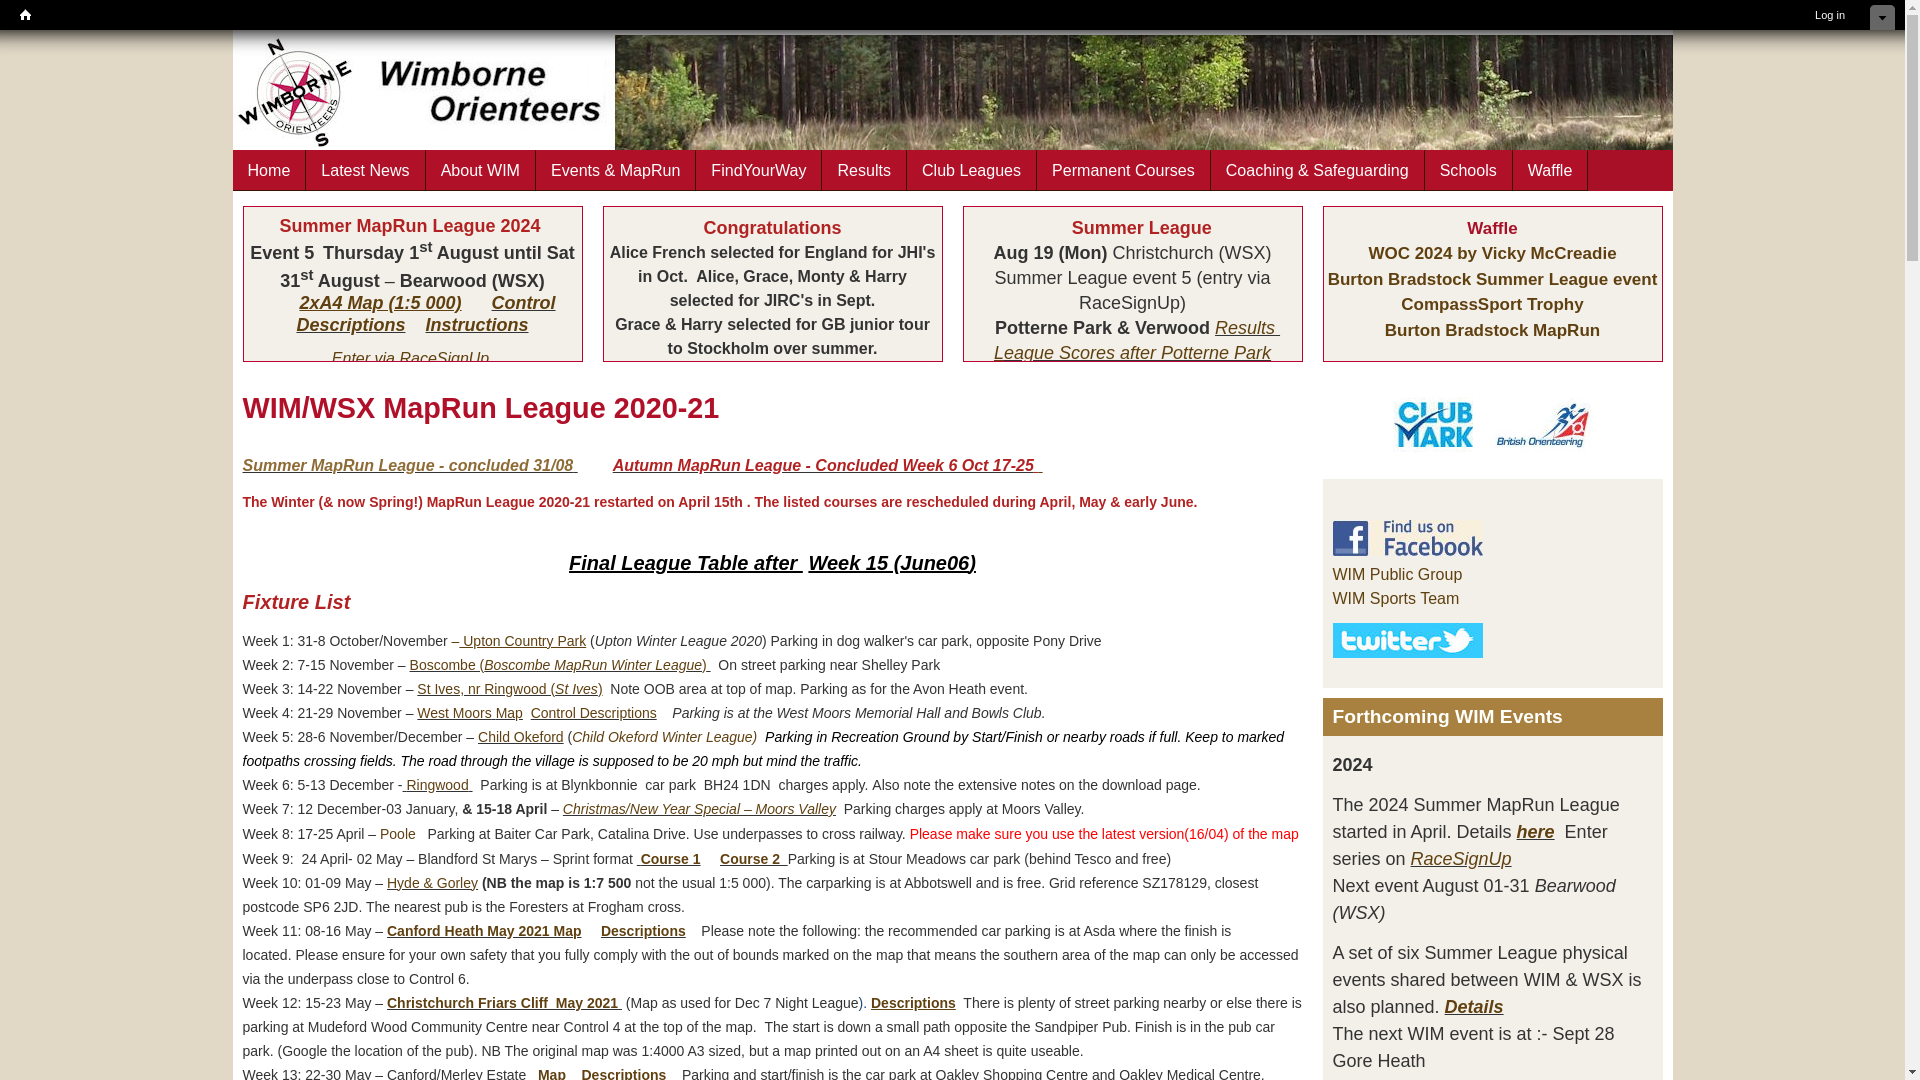 The width and height of the screenshot is (1920, 1080). I want to click on Hide shortcuts, so click(1882, 18).